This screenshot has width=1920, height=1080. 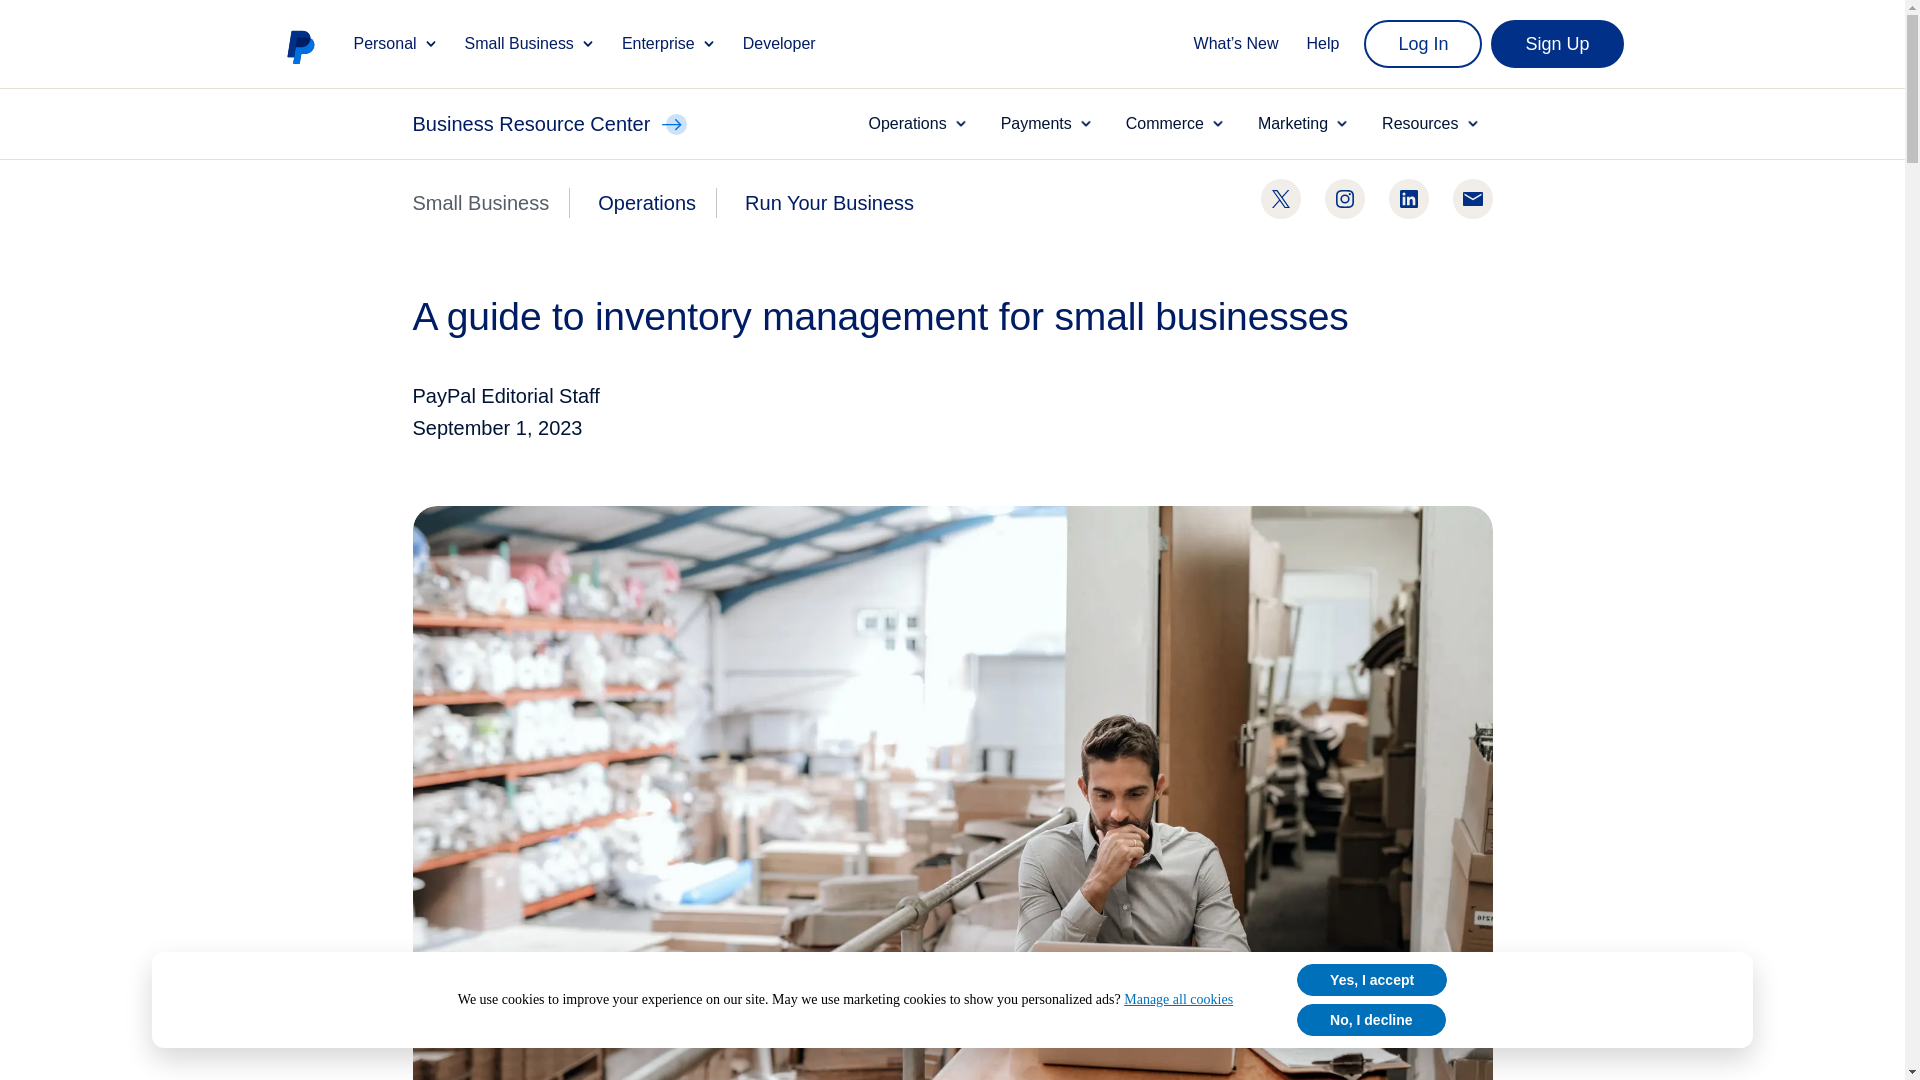 What do you see at coordinates (395, 43) in the screenshot?
I see `Personal` at bounding box center [395, 43].